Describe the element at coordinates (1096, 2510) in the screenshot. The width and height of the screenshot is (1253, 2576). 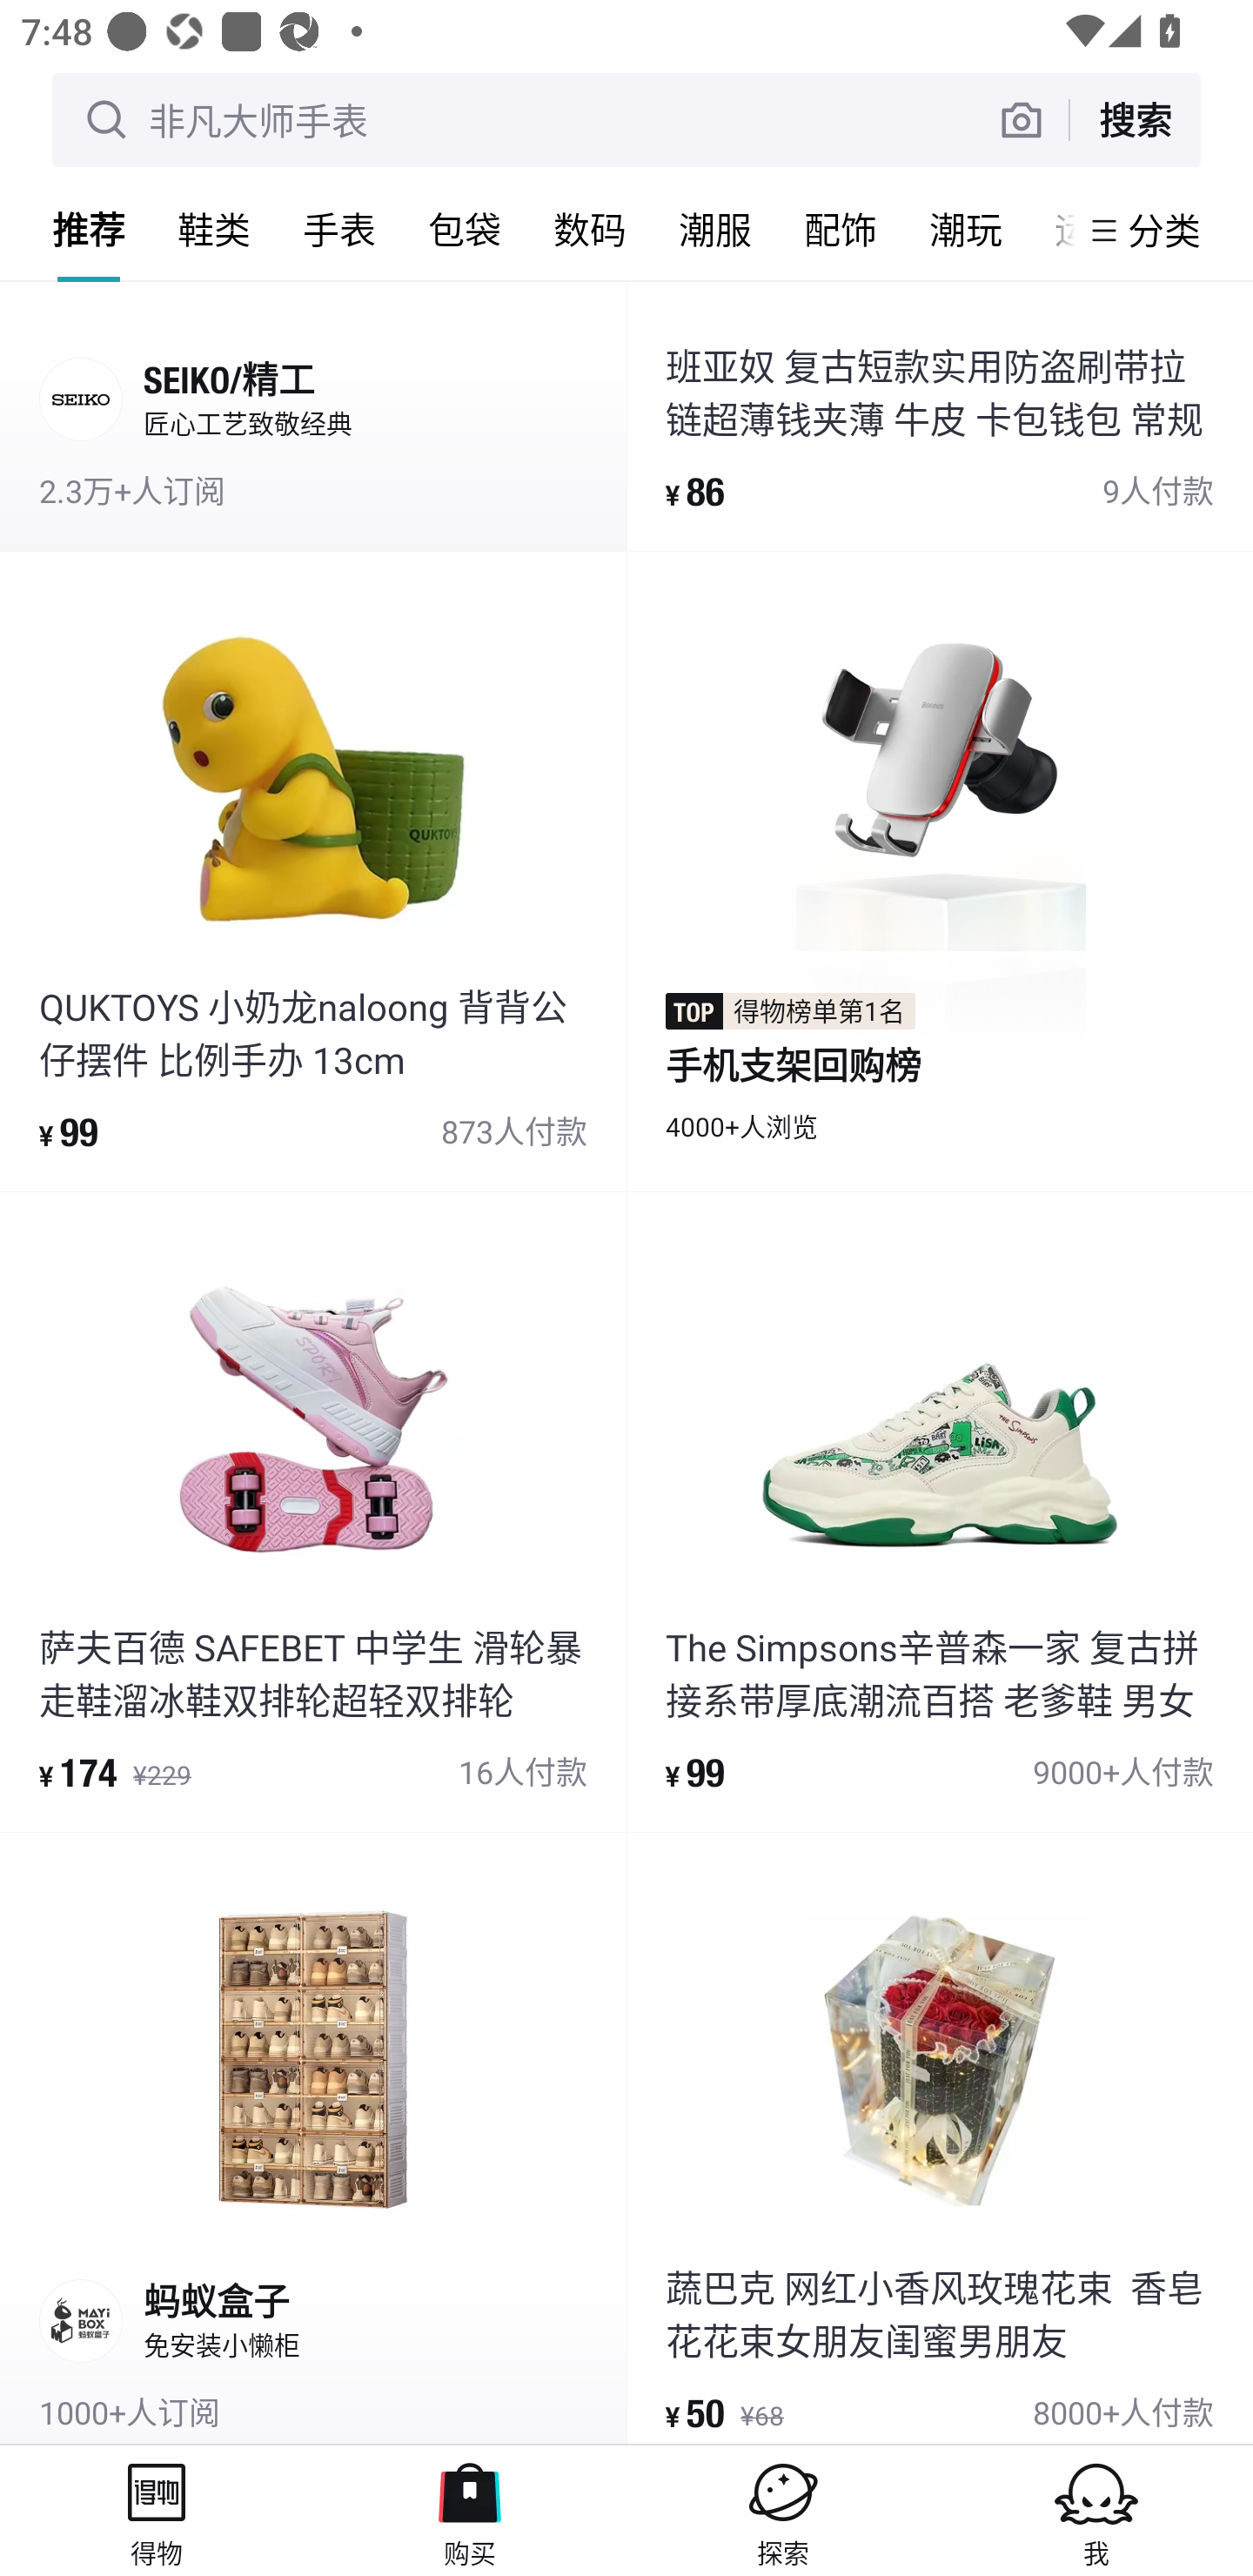
I see `我` at that location.